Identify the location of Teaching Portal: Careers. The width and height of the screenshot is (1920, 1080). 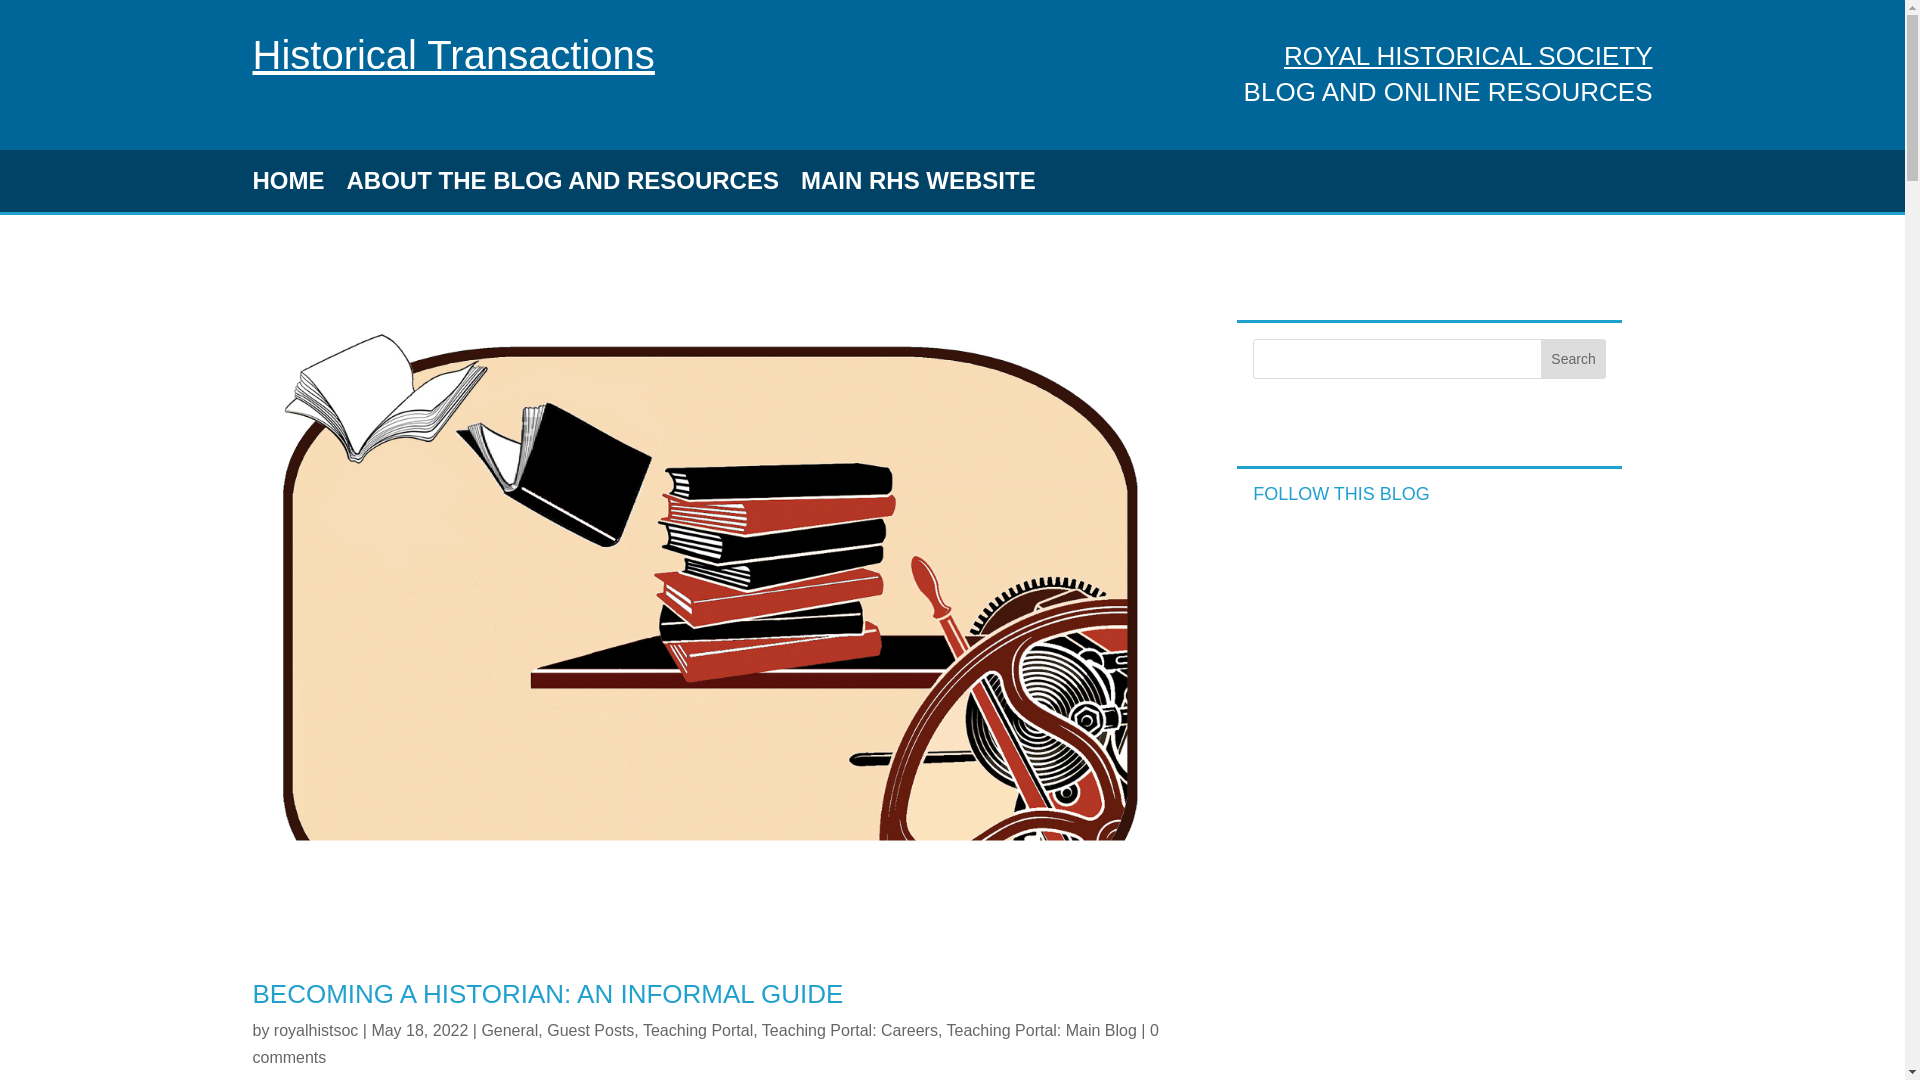
(850, 1030).